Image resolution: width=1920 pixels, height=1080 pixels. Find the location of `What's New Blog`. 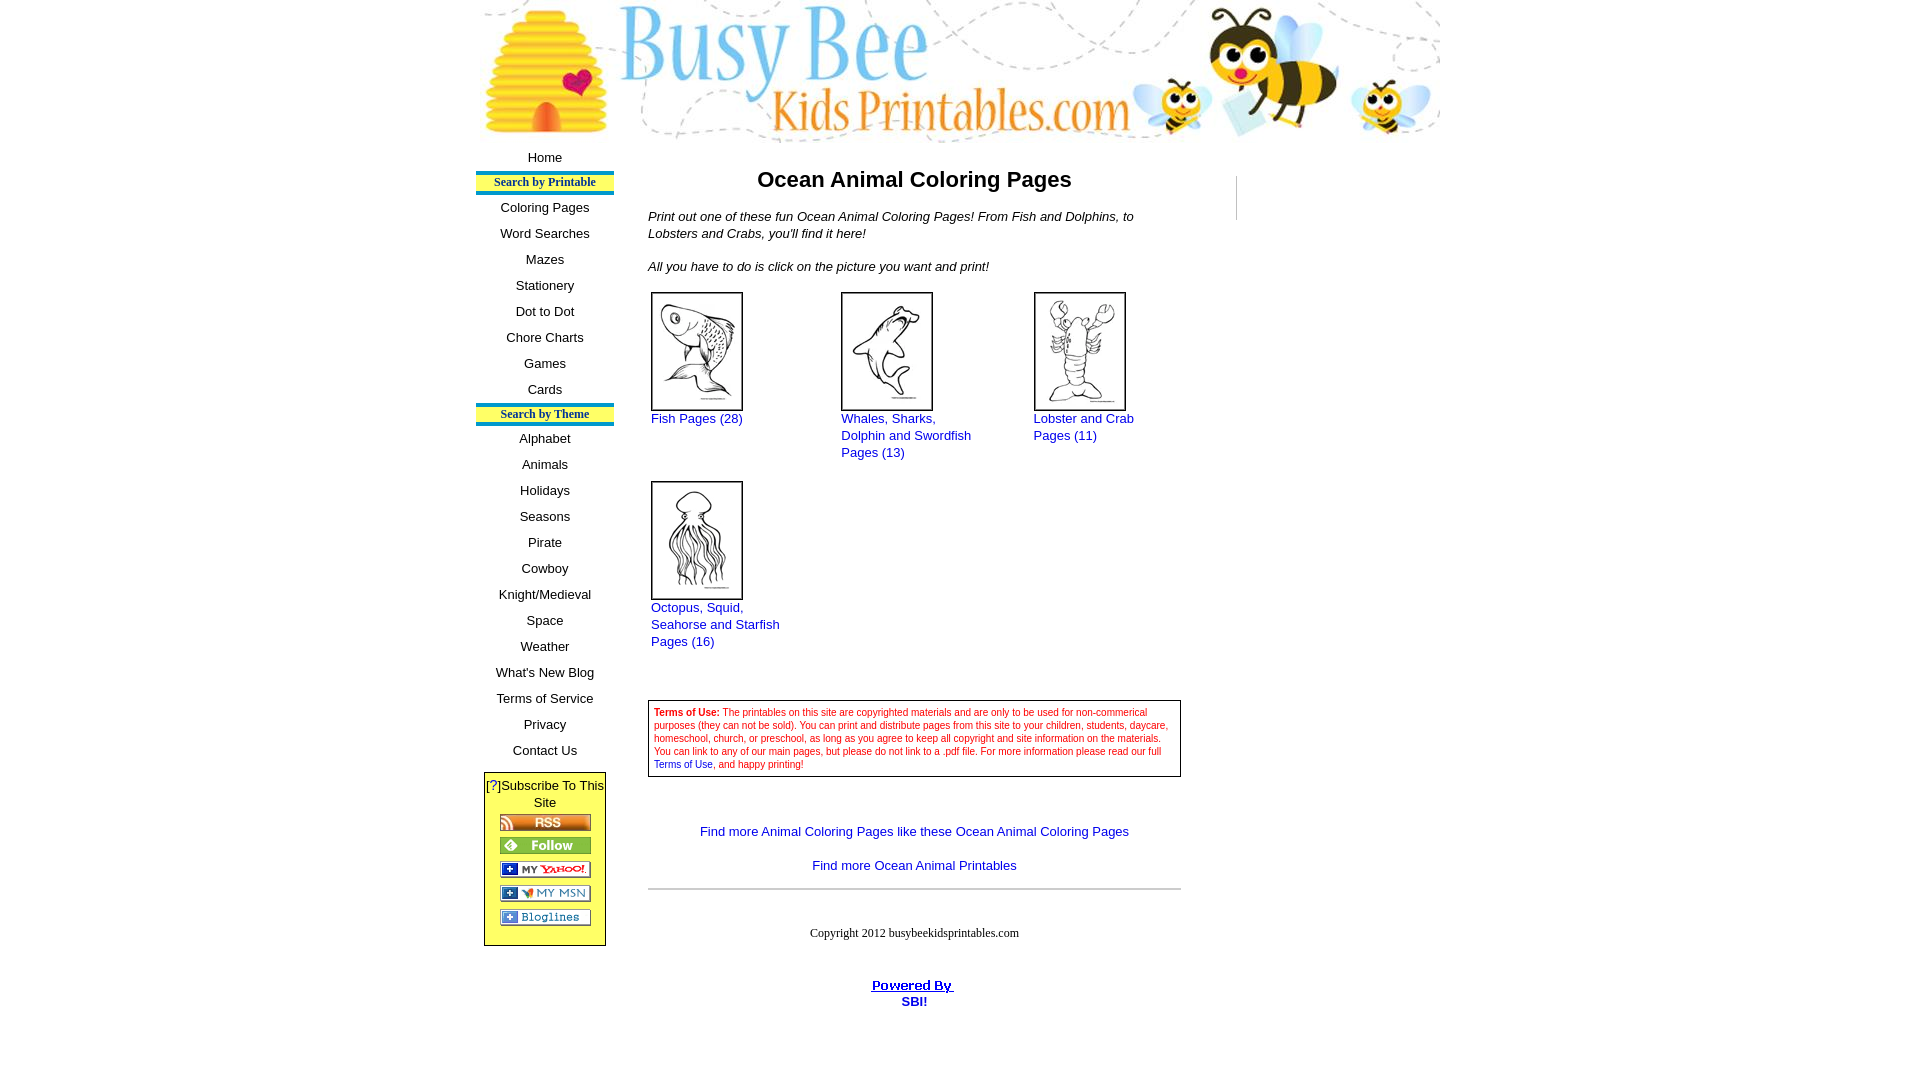

What's New Blog is located at coordinates (545, 672).